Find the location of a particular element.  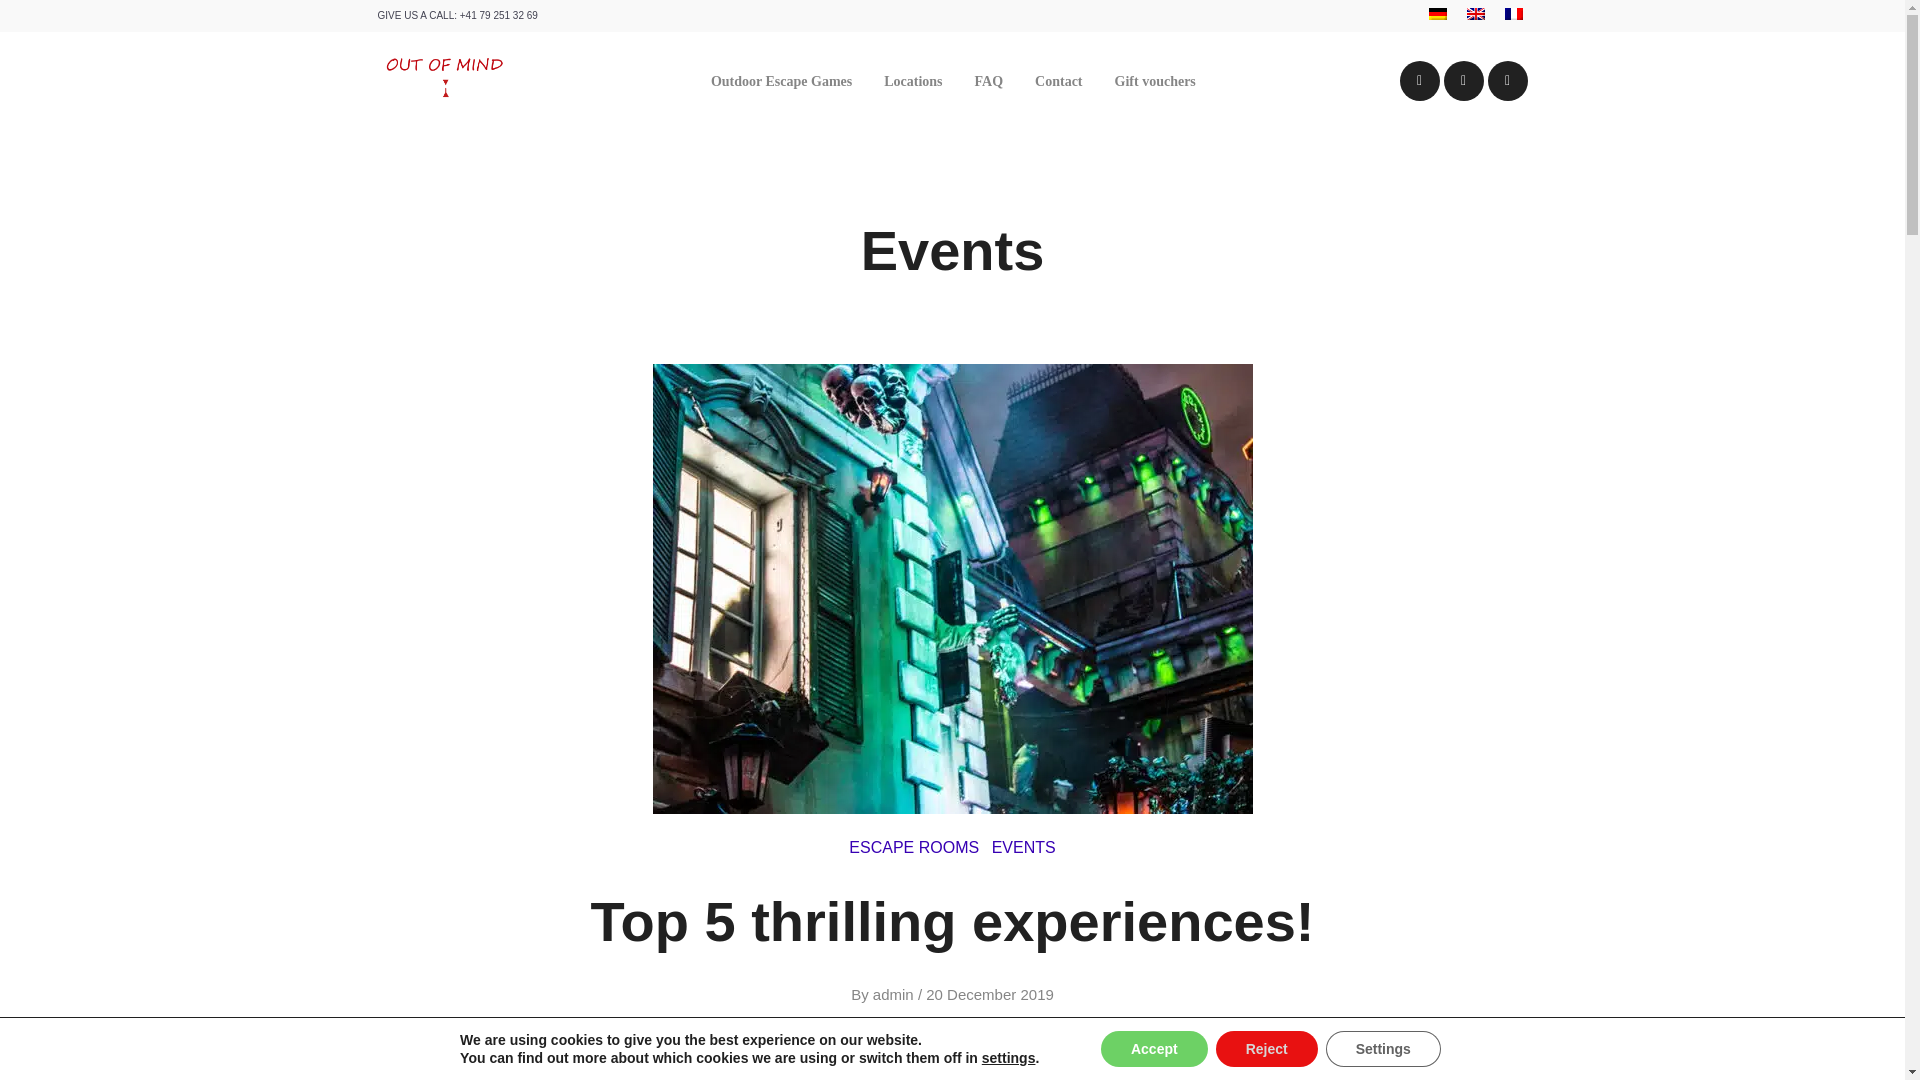

Gift vouchers is located at coordinates (1154, 82).